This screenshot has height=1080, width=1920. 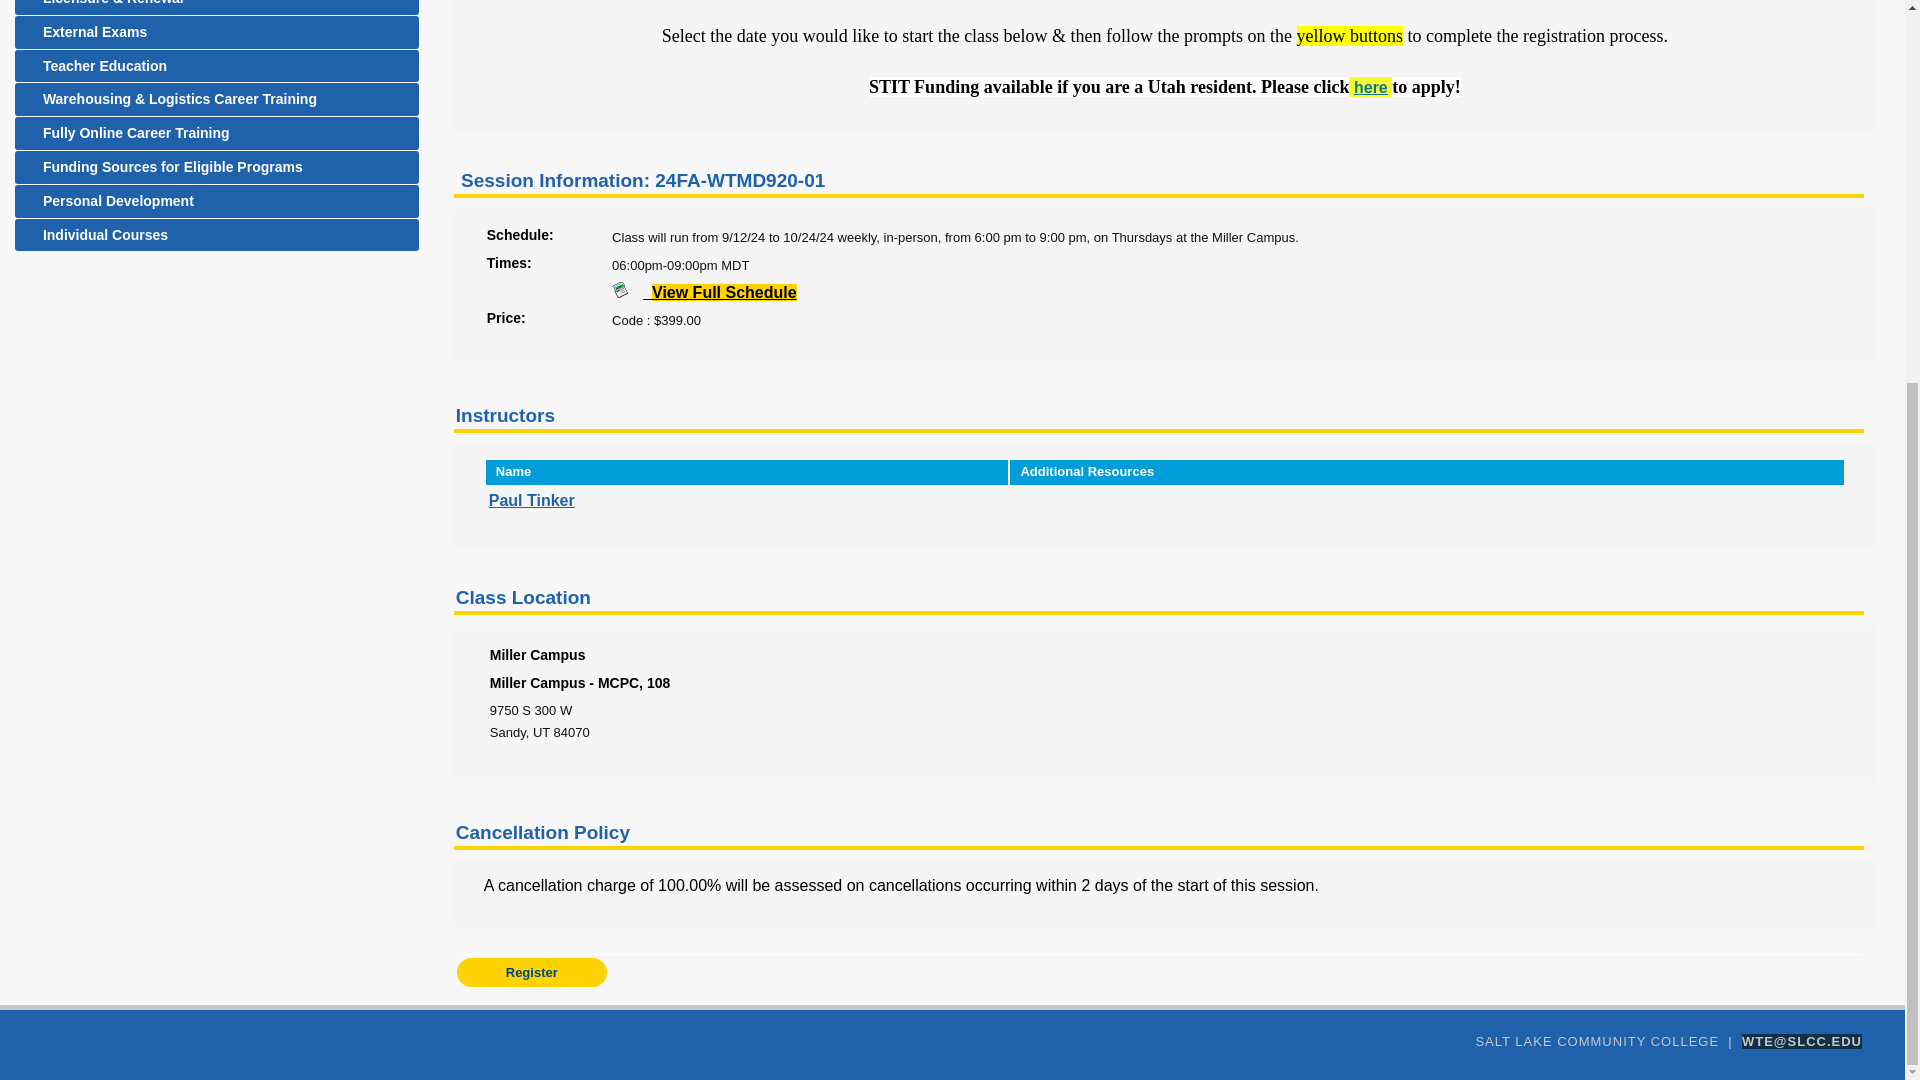 I want to click on View Full Schedule, so click(x=628, y=292).